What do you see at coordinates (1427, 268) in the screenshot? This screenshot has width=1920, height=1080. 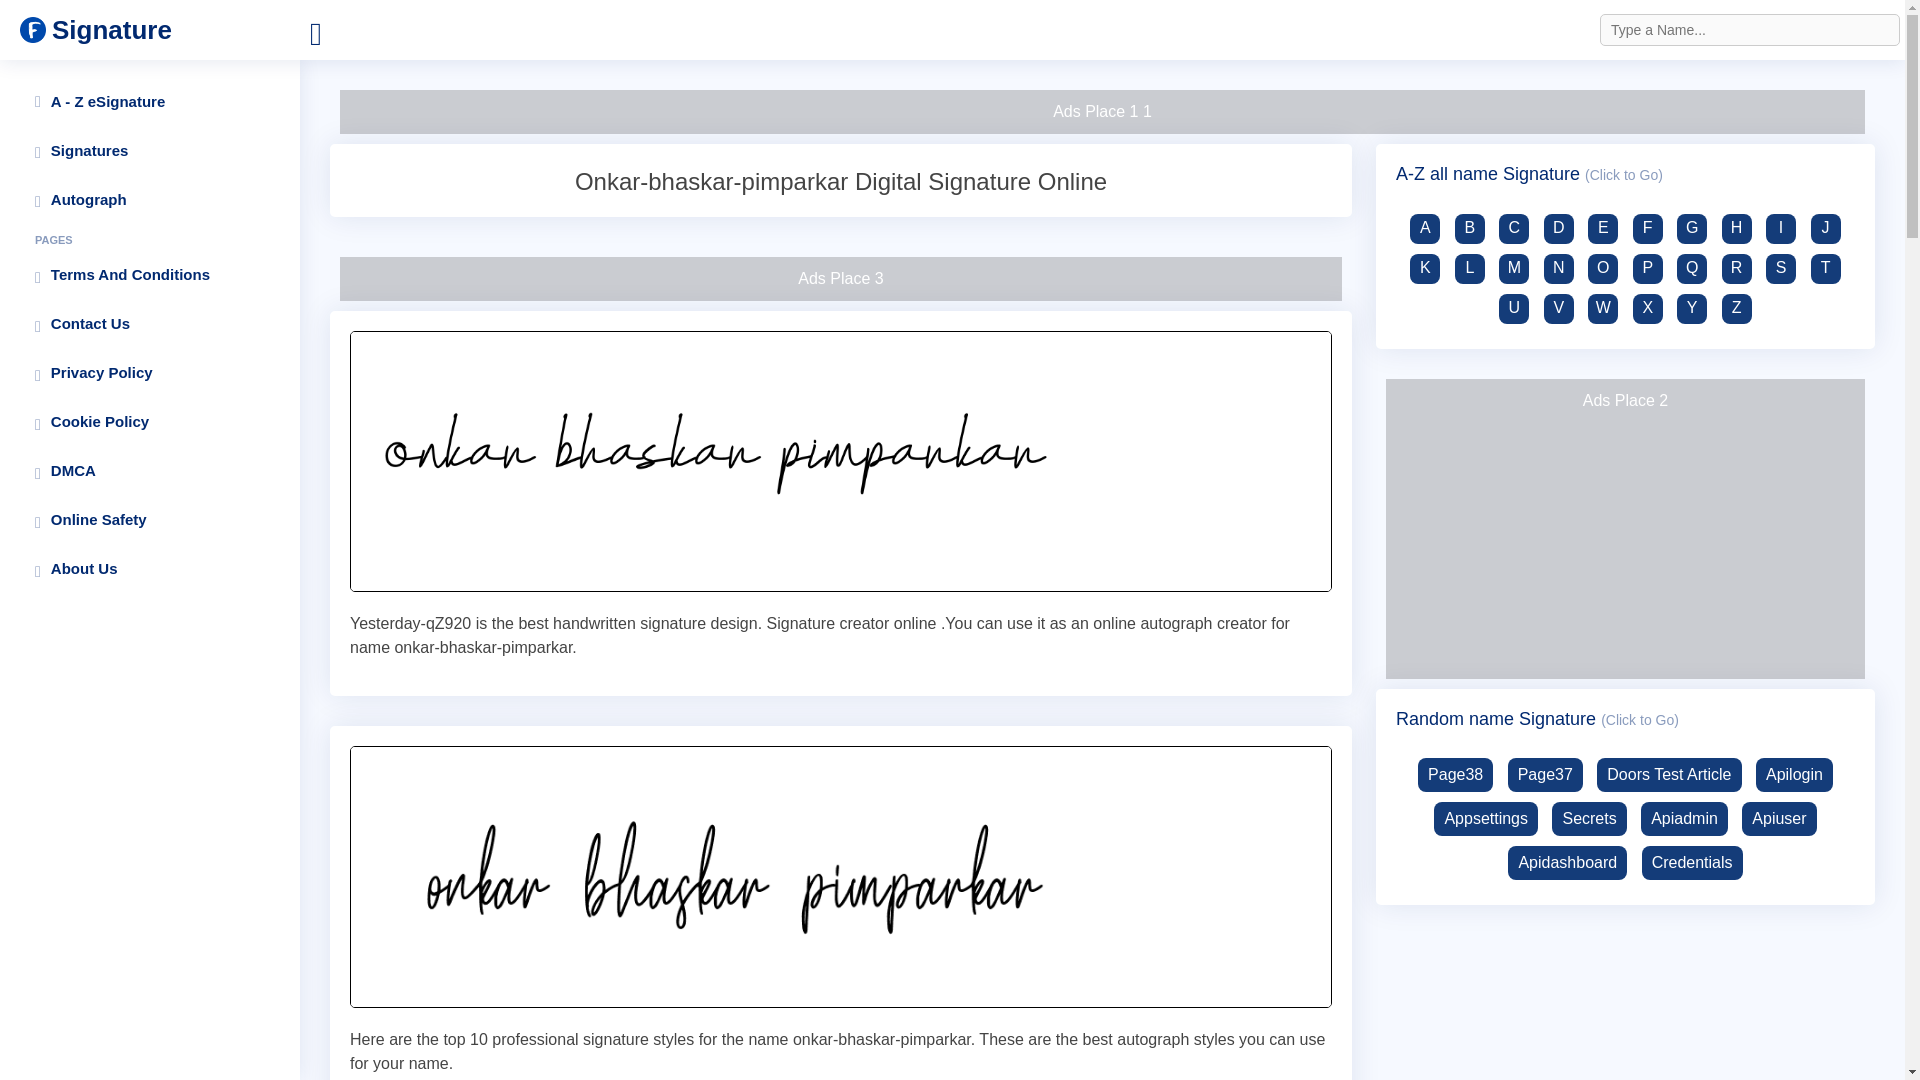 I see `K` at bounding box center [1427, 268].